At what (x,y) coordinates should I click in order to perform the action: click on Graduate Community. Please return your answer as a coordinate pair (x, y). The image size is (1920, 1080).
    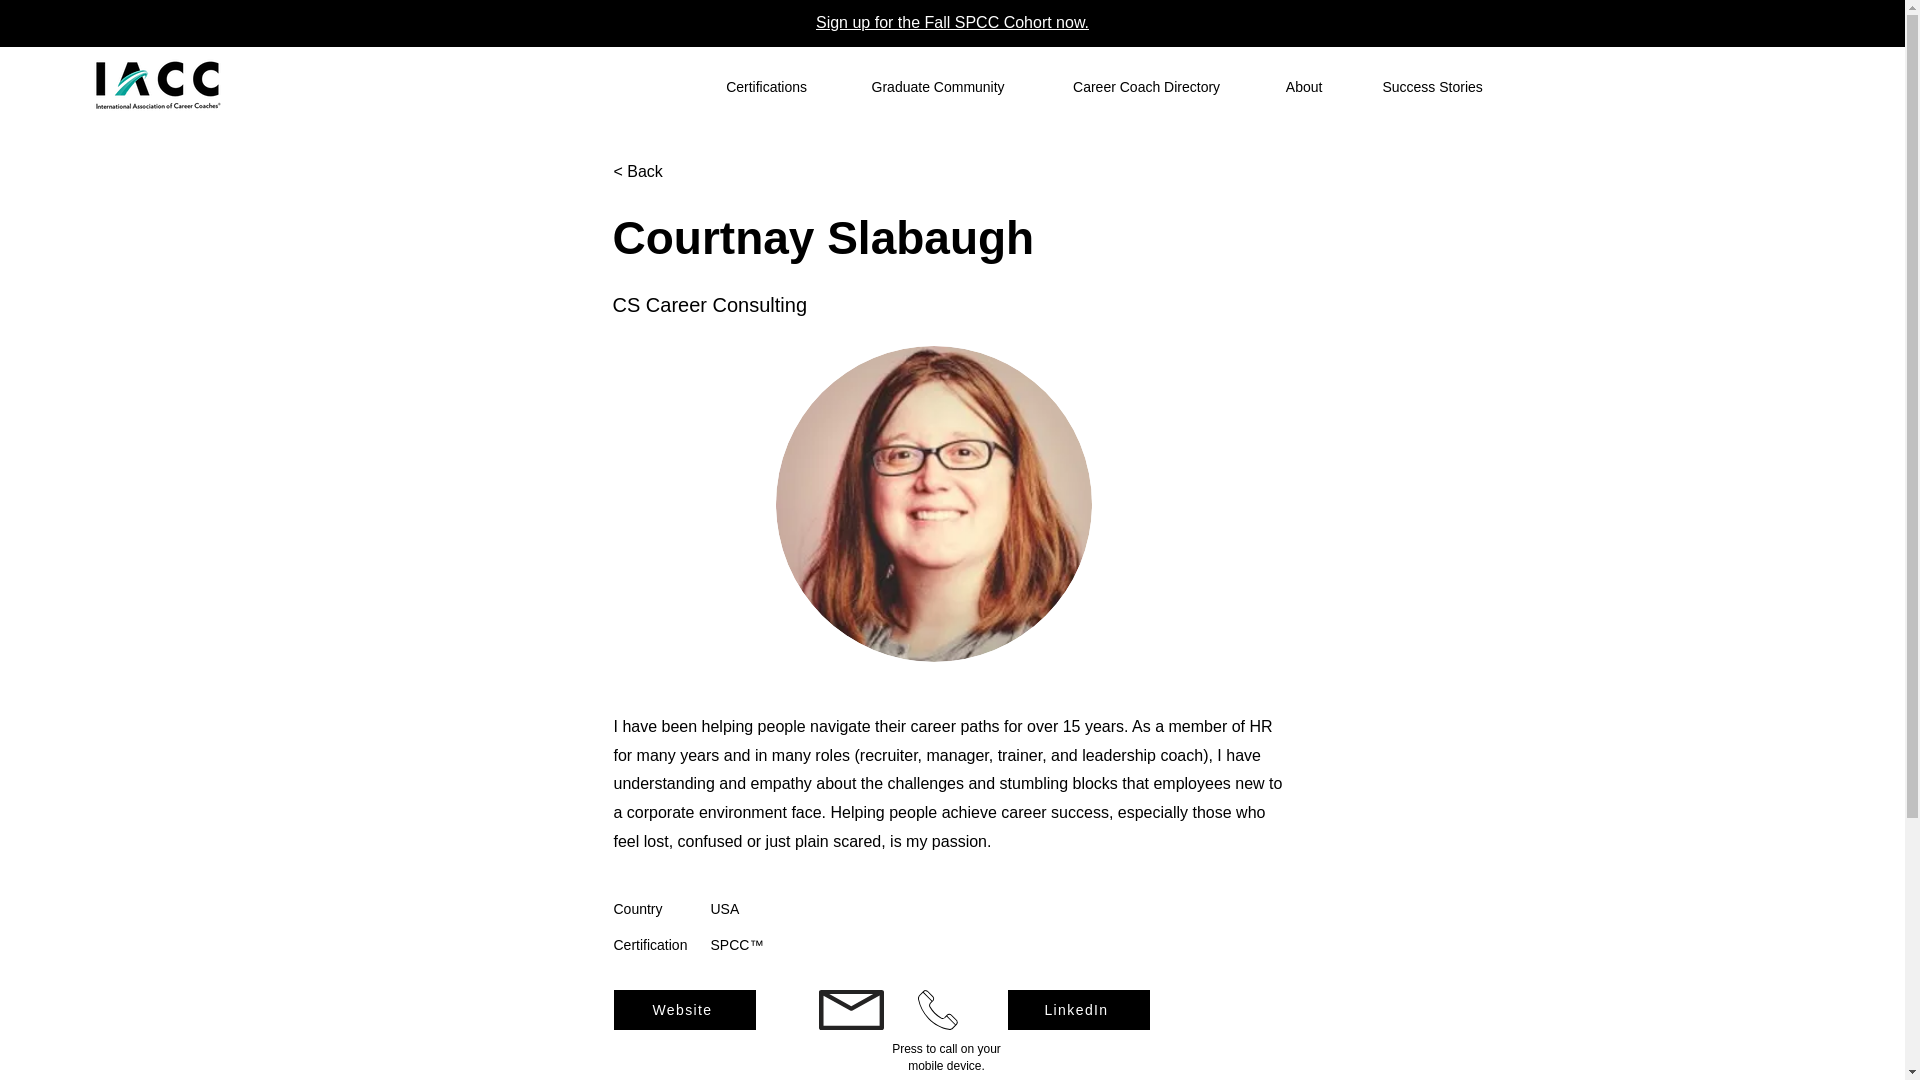
    Looking at the image, I should click on (938, 86).